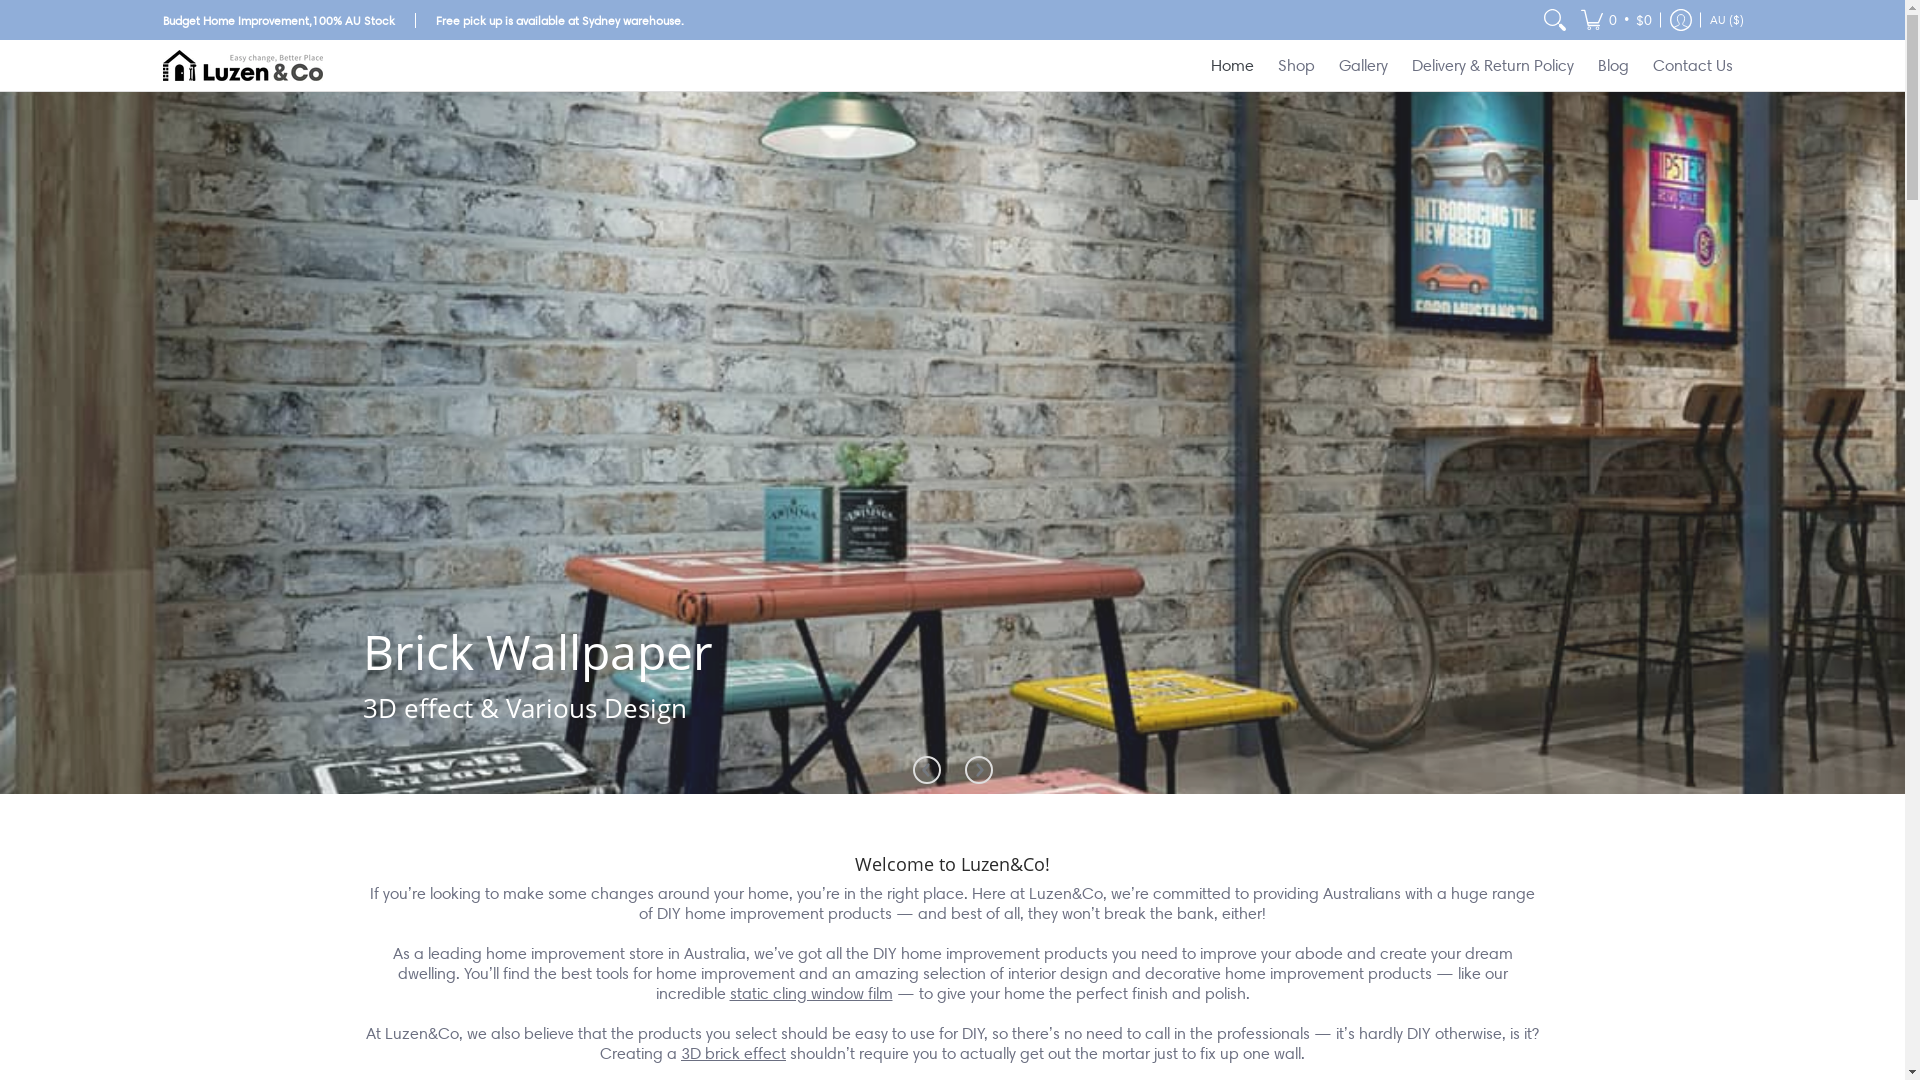  Describe the element at coordinates (242, 66) in the screenshot. I see `Luzen&Co` at that location.